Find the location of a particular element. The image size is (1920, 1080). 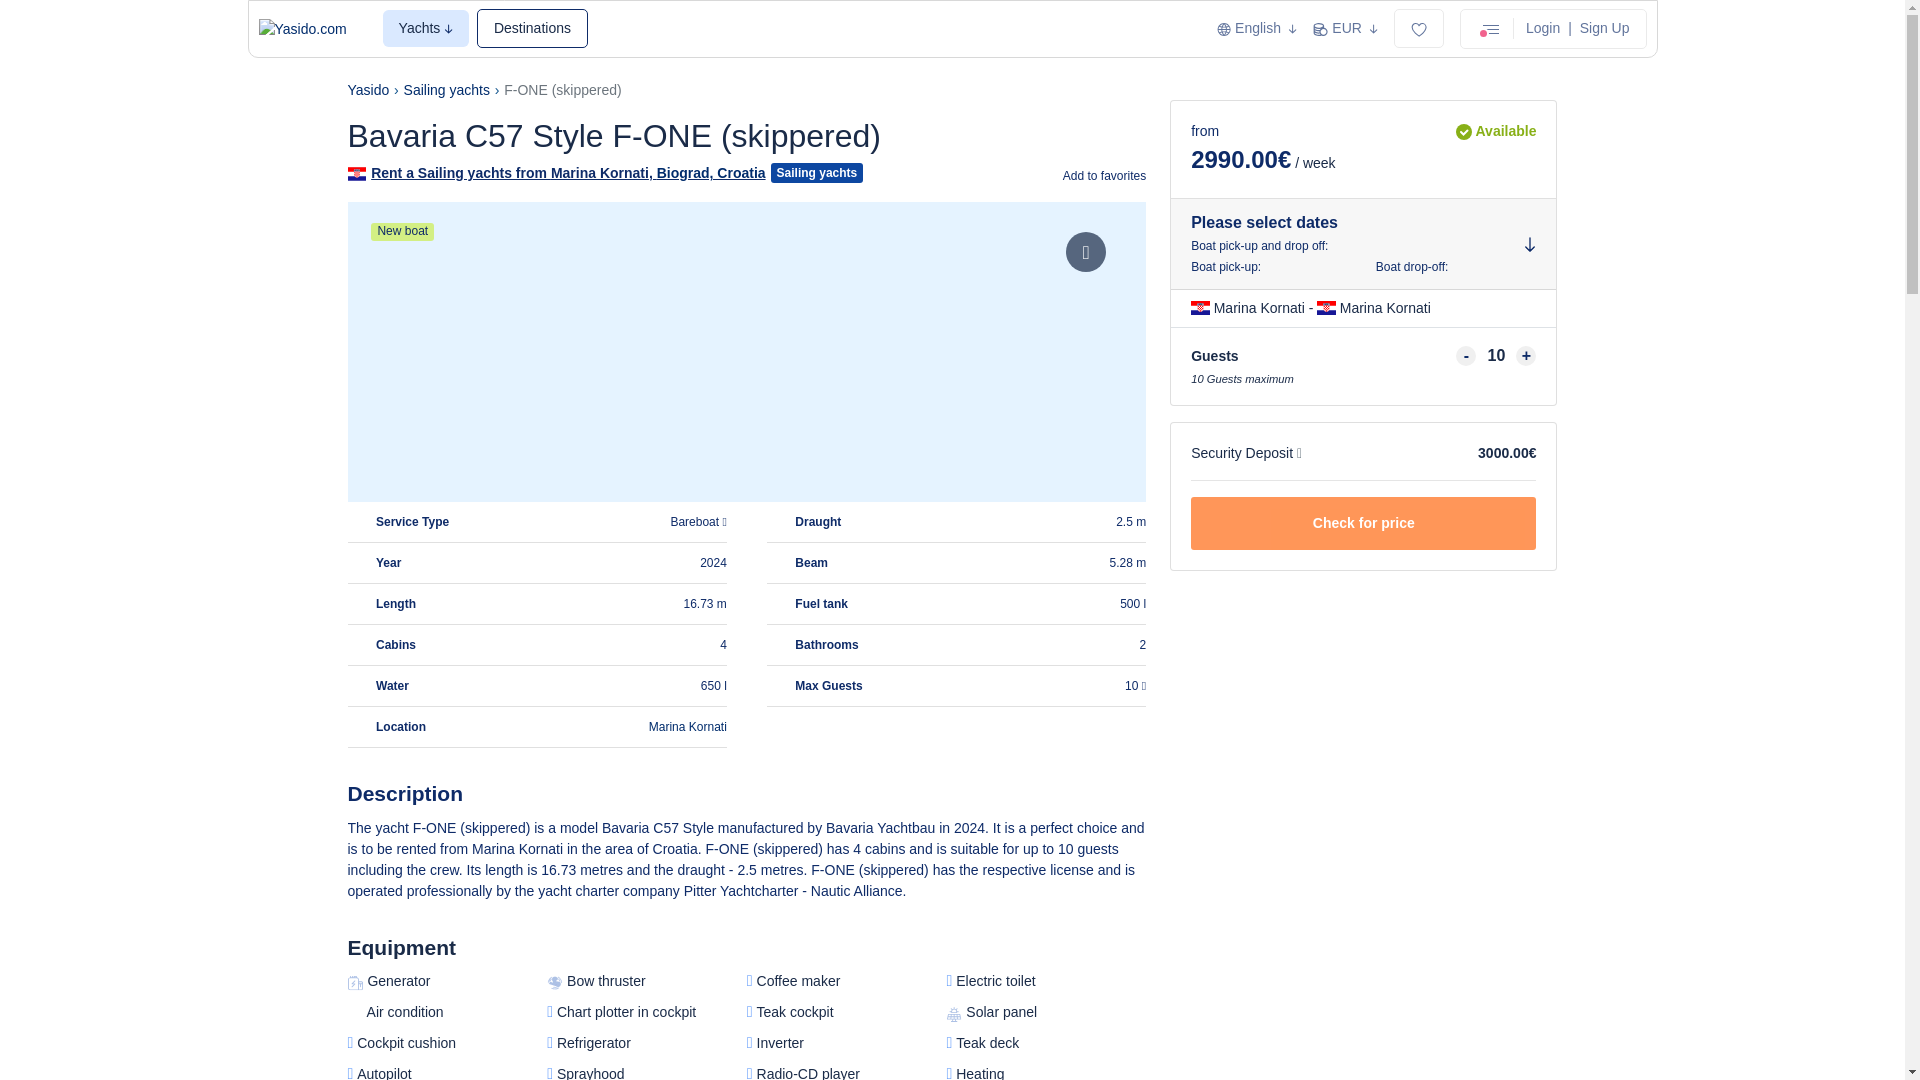

EUR is located at coordinates (1346, 28).